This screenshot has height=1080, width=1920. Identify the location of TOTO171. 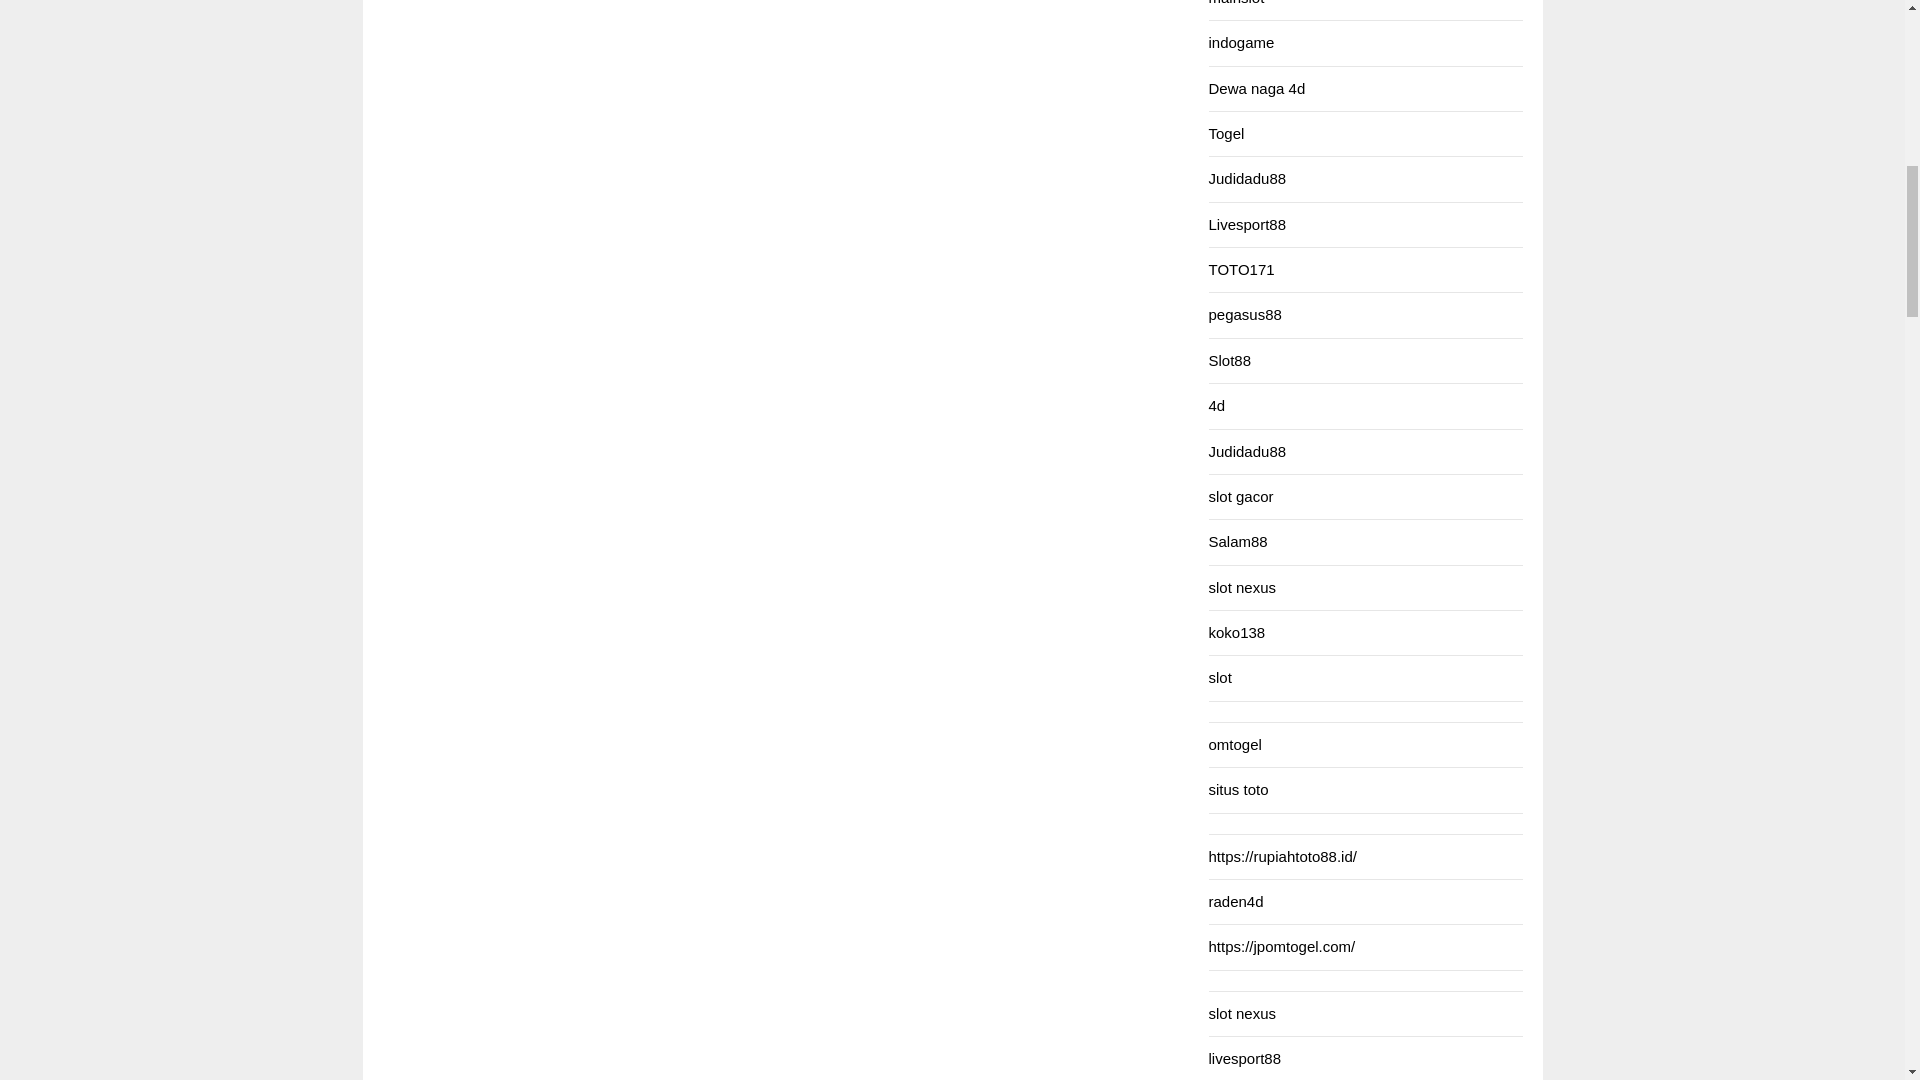
(1240, 269).